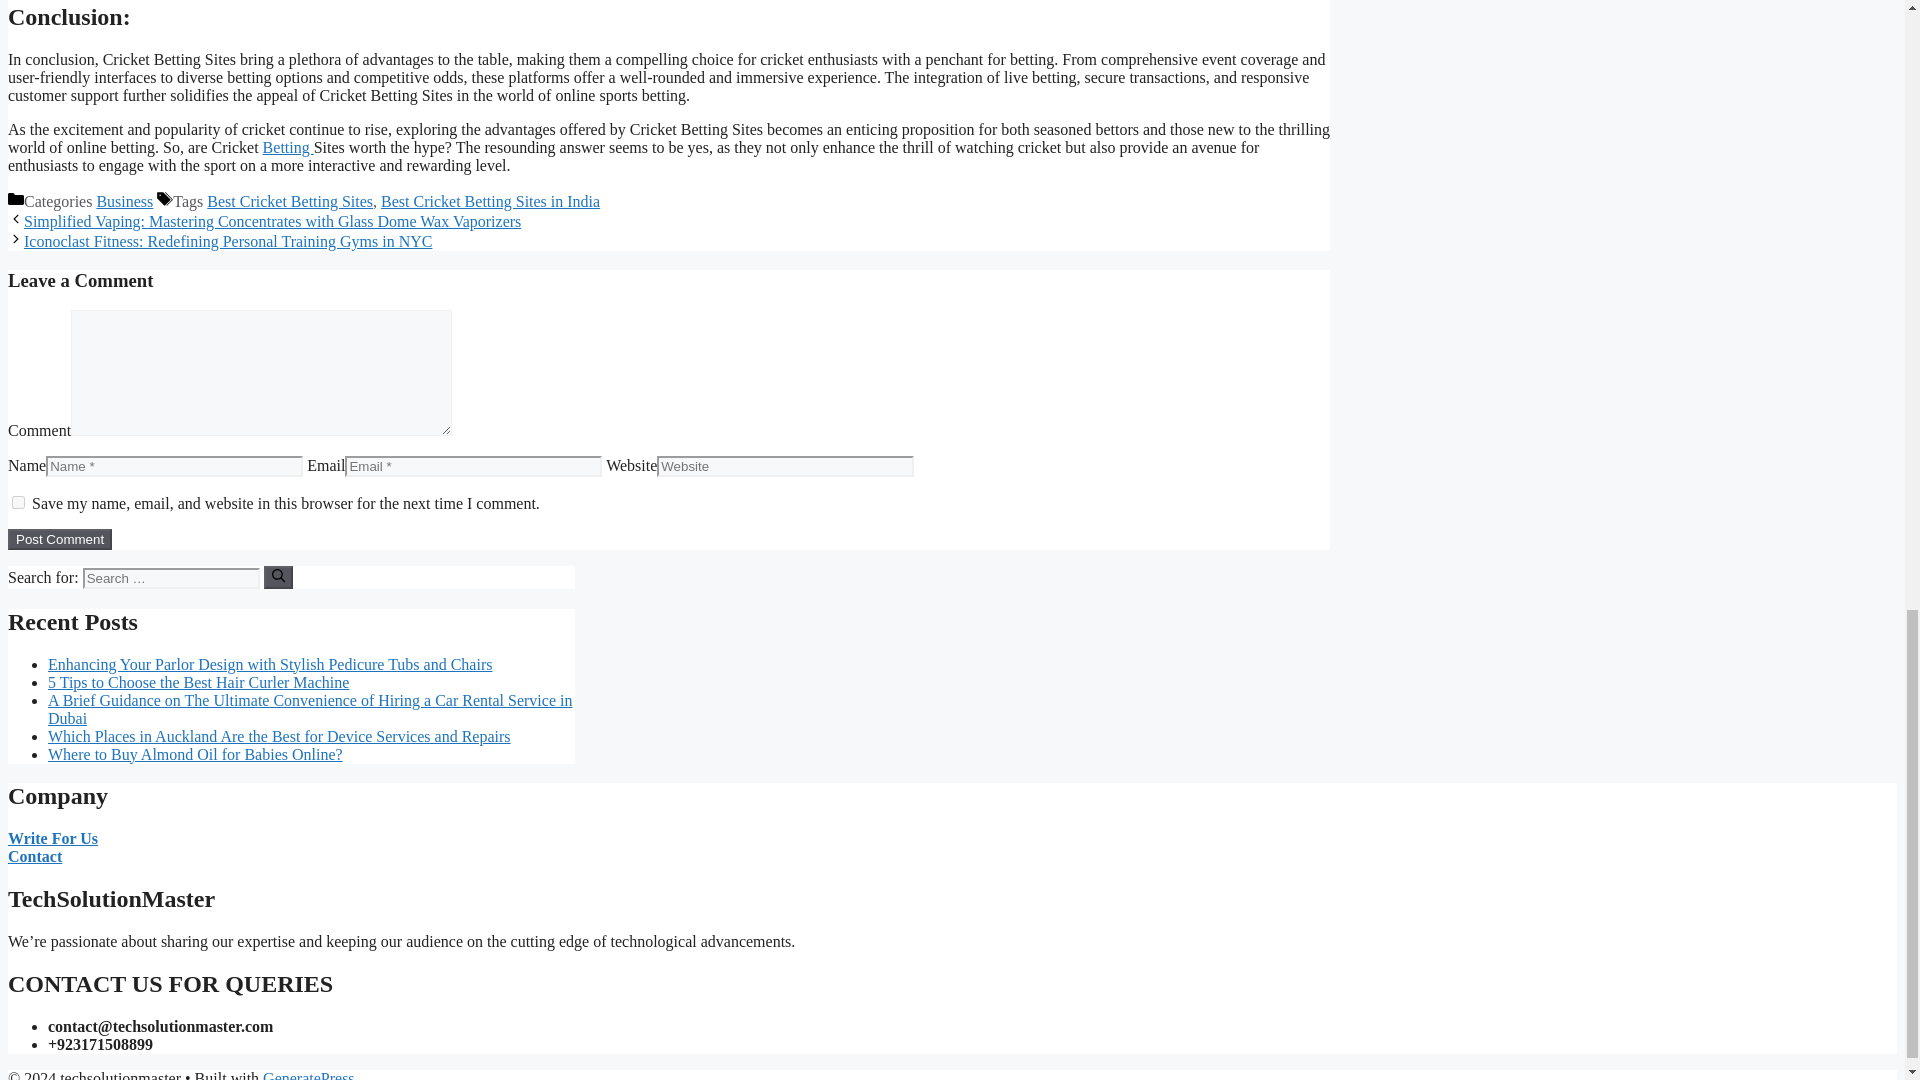 This screenshot has height=1080, width=1920. I want to click on Betting, so click(288, 147).